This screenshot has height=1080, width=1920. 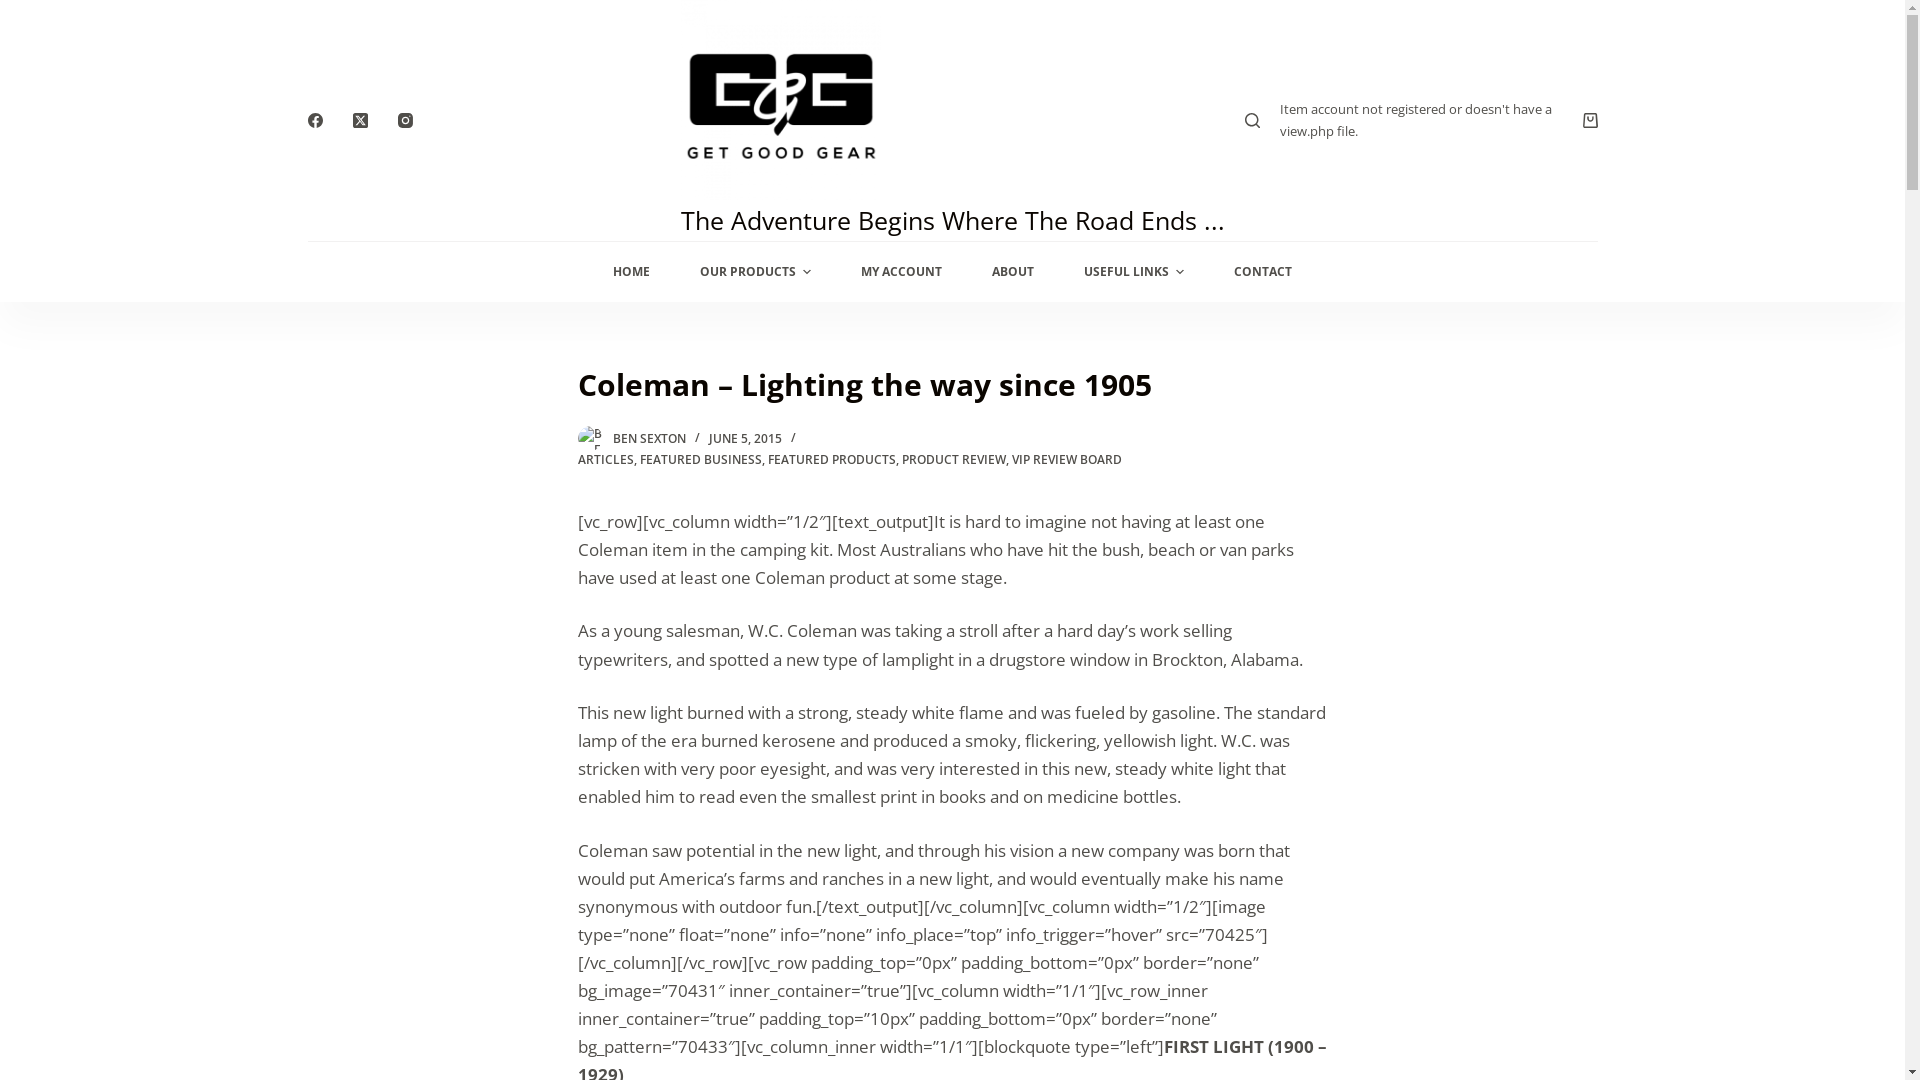 What do you see at coordinates (756, 272) in the screenshot?
I see `OUR PRODUCTS` at bounding box center [756, 272].